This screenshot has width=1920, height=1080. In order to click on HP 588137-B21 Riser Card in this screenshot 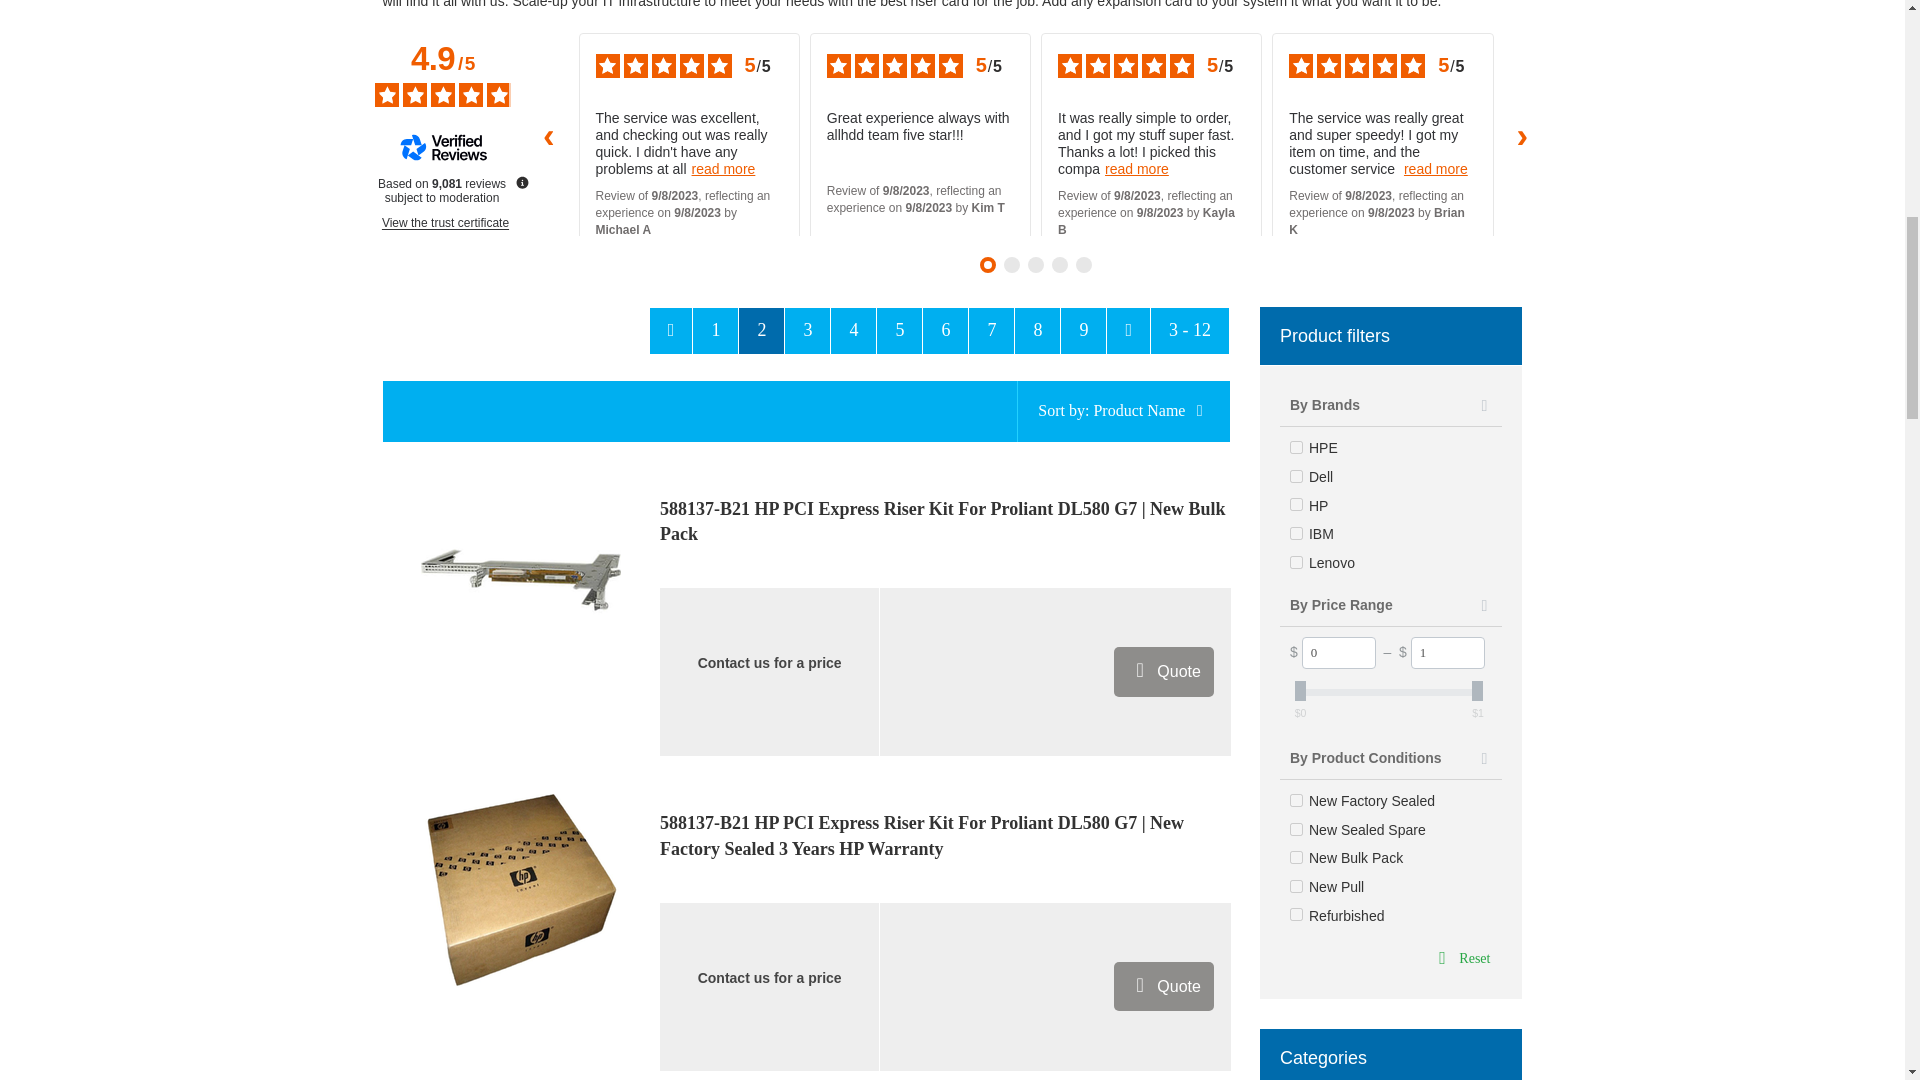, I will do `click(520, 580)`.